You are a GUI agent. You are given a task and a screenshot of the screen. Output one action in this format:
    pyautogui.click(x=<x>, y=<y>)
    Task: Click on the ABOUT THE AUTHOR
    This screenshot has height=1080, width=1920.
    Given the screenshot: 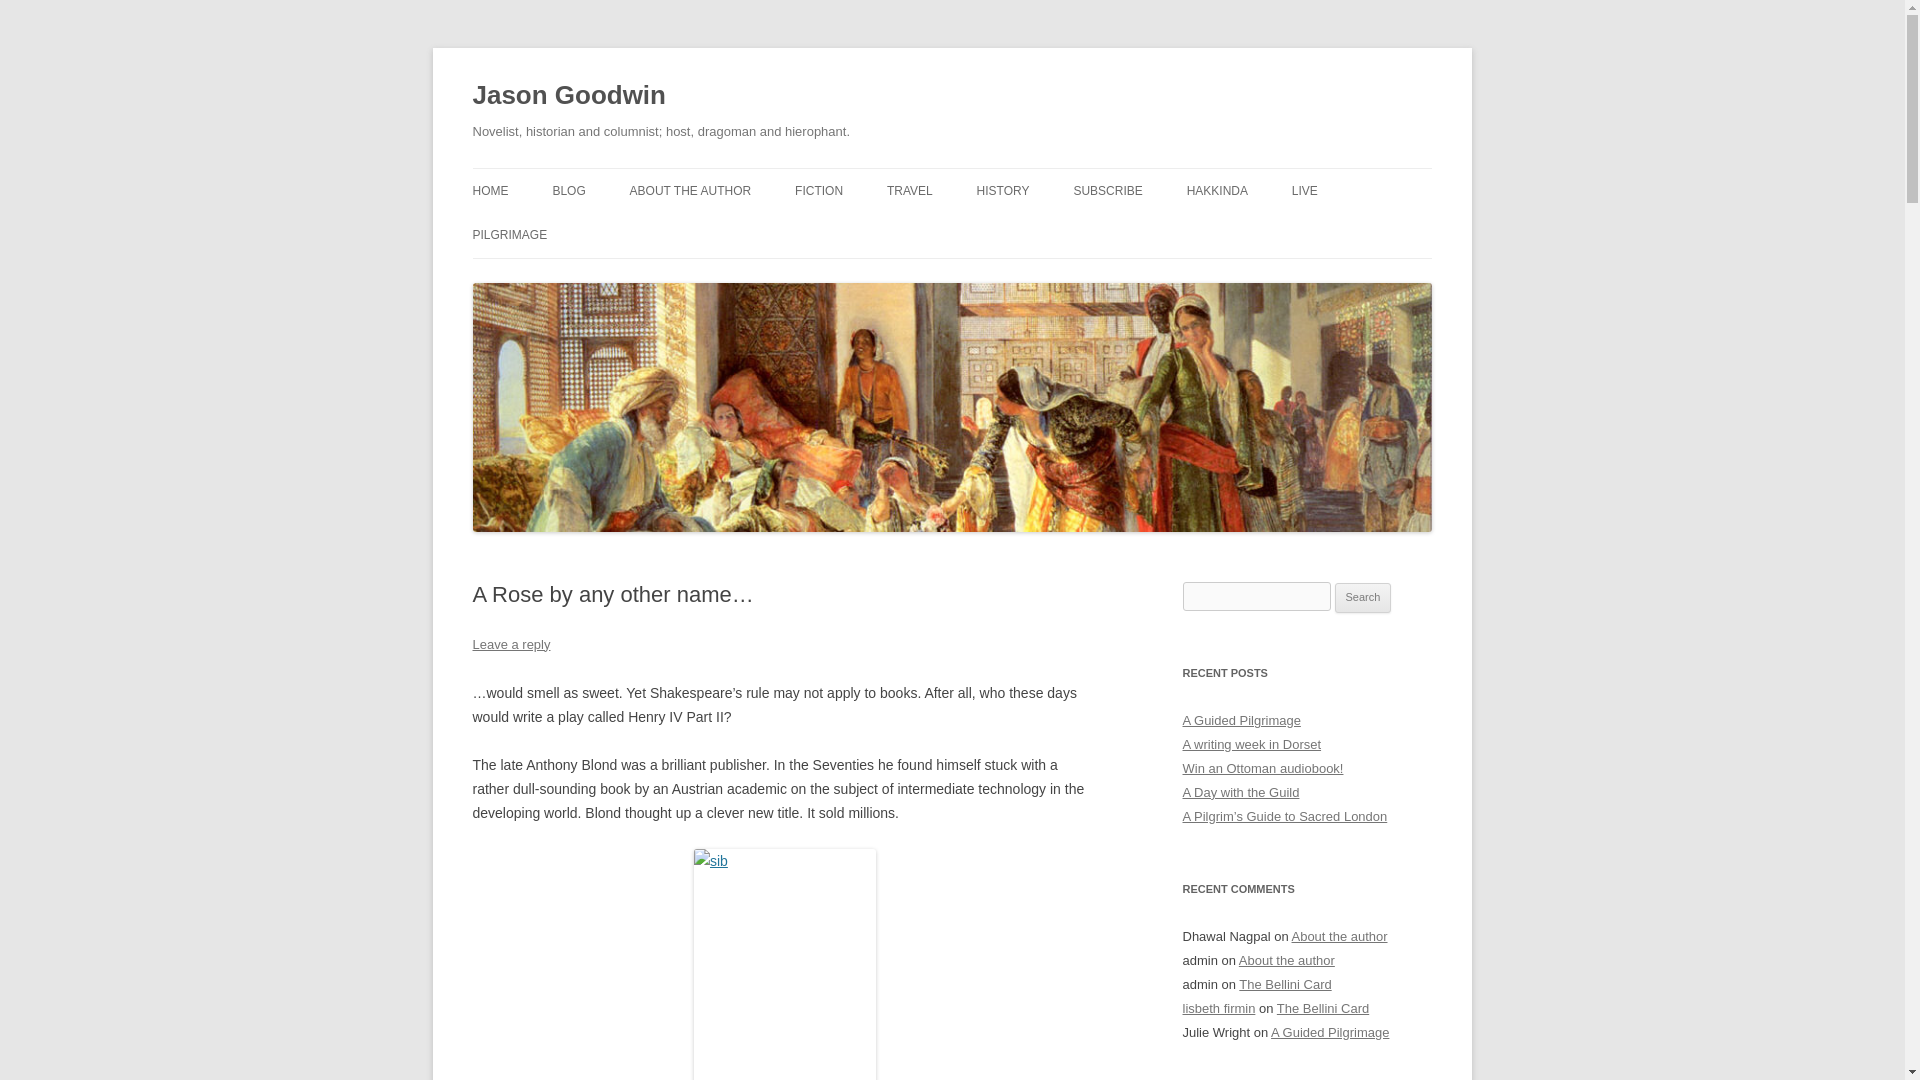 What is the action you would take?
    pyautogui.click(x=690, y=190)
    